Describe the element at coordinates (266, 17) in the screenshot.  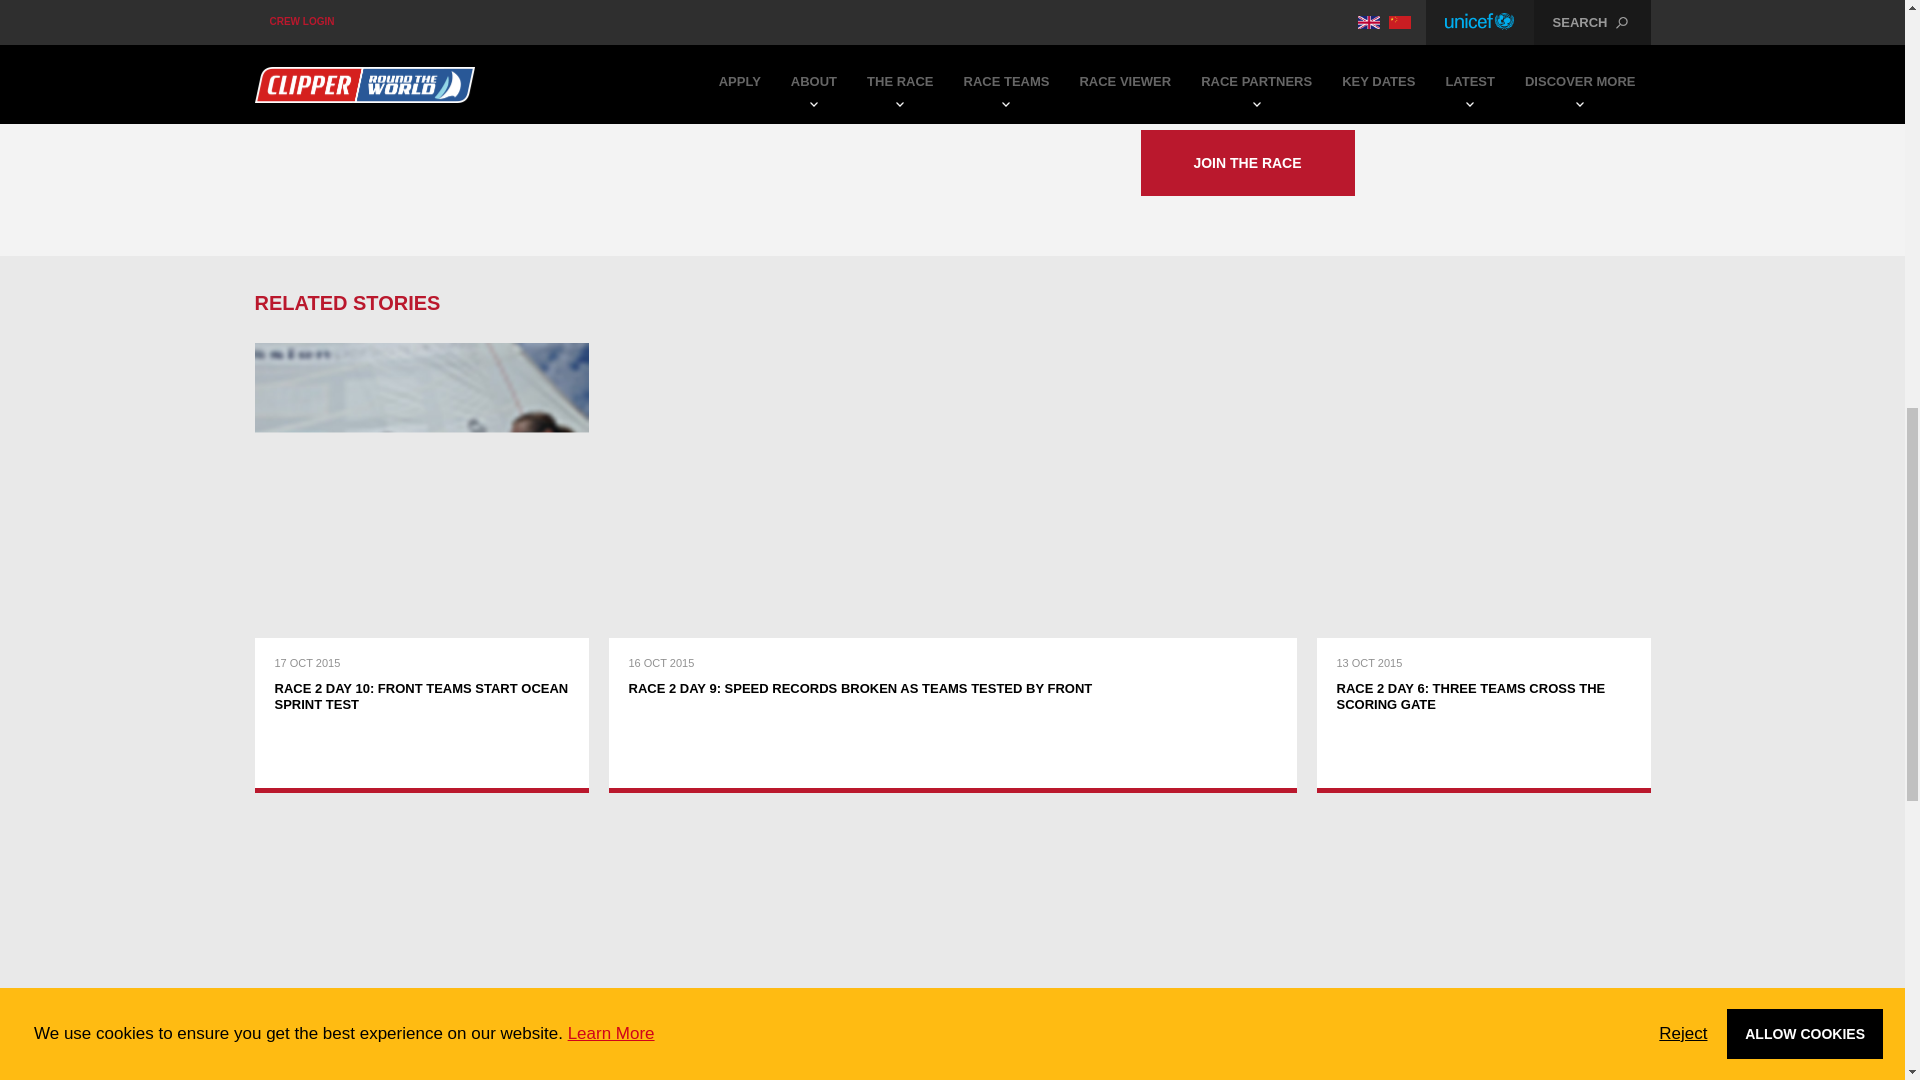
I see `Share on Facebook` at that location.